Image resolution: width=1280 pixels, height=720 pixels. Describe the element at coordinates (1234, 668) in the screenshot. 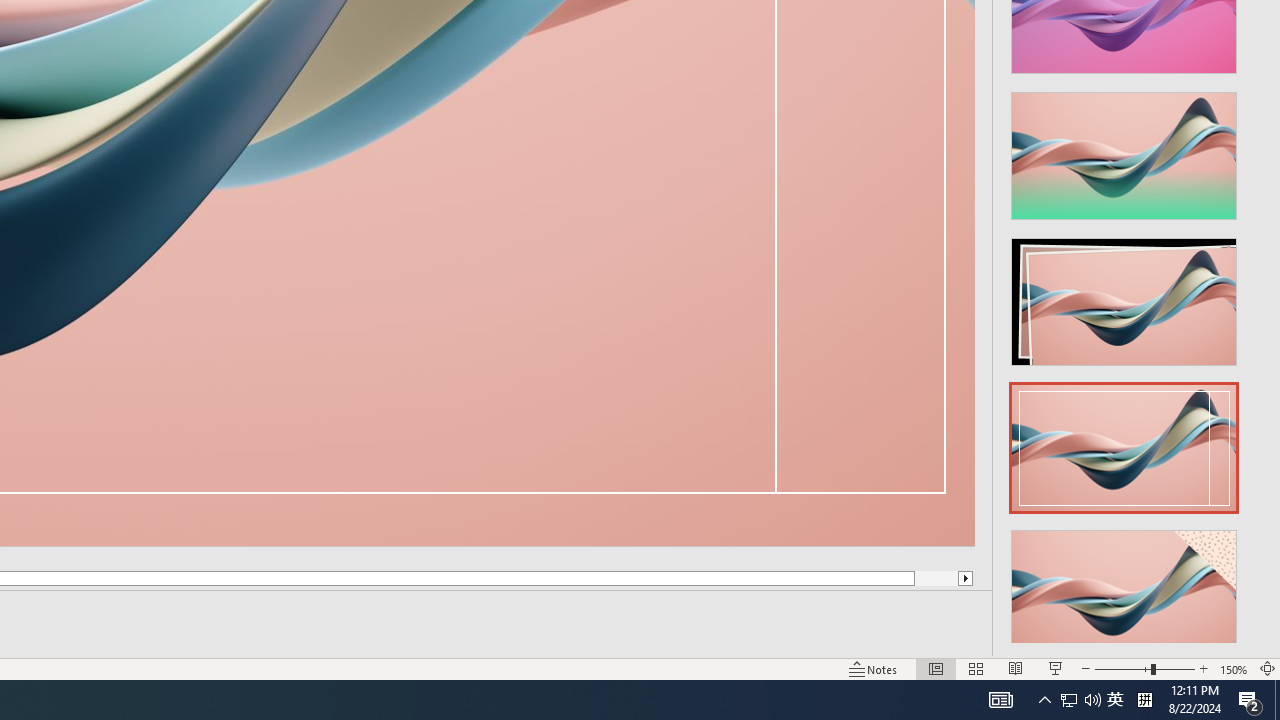

I see `Zoom 150%` at that location.